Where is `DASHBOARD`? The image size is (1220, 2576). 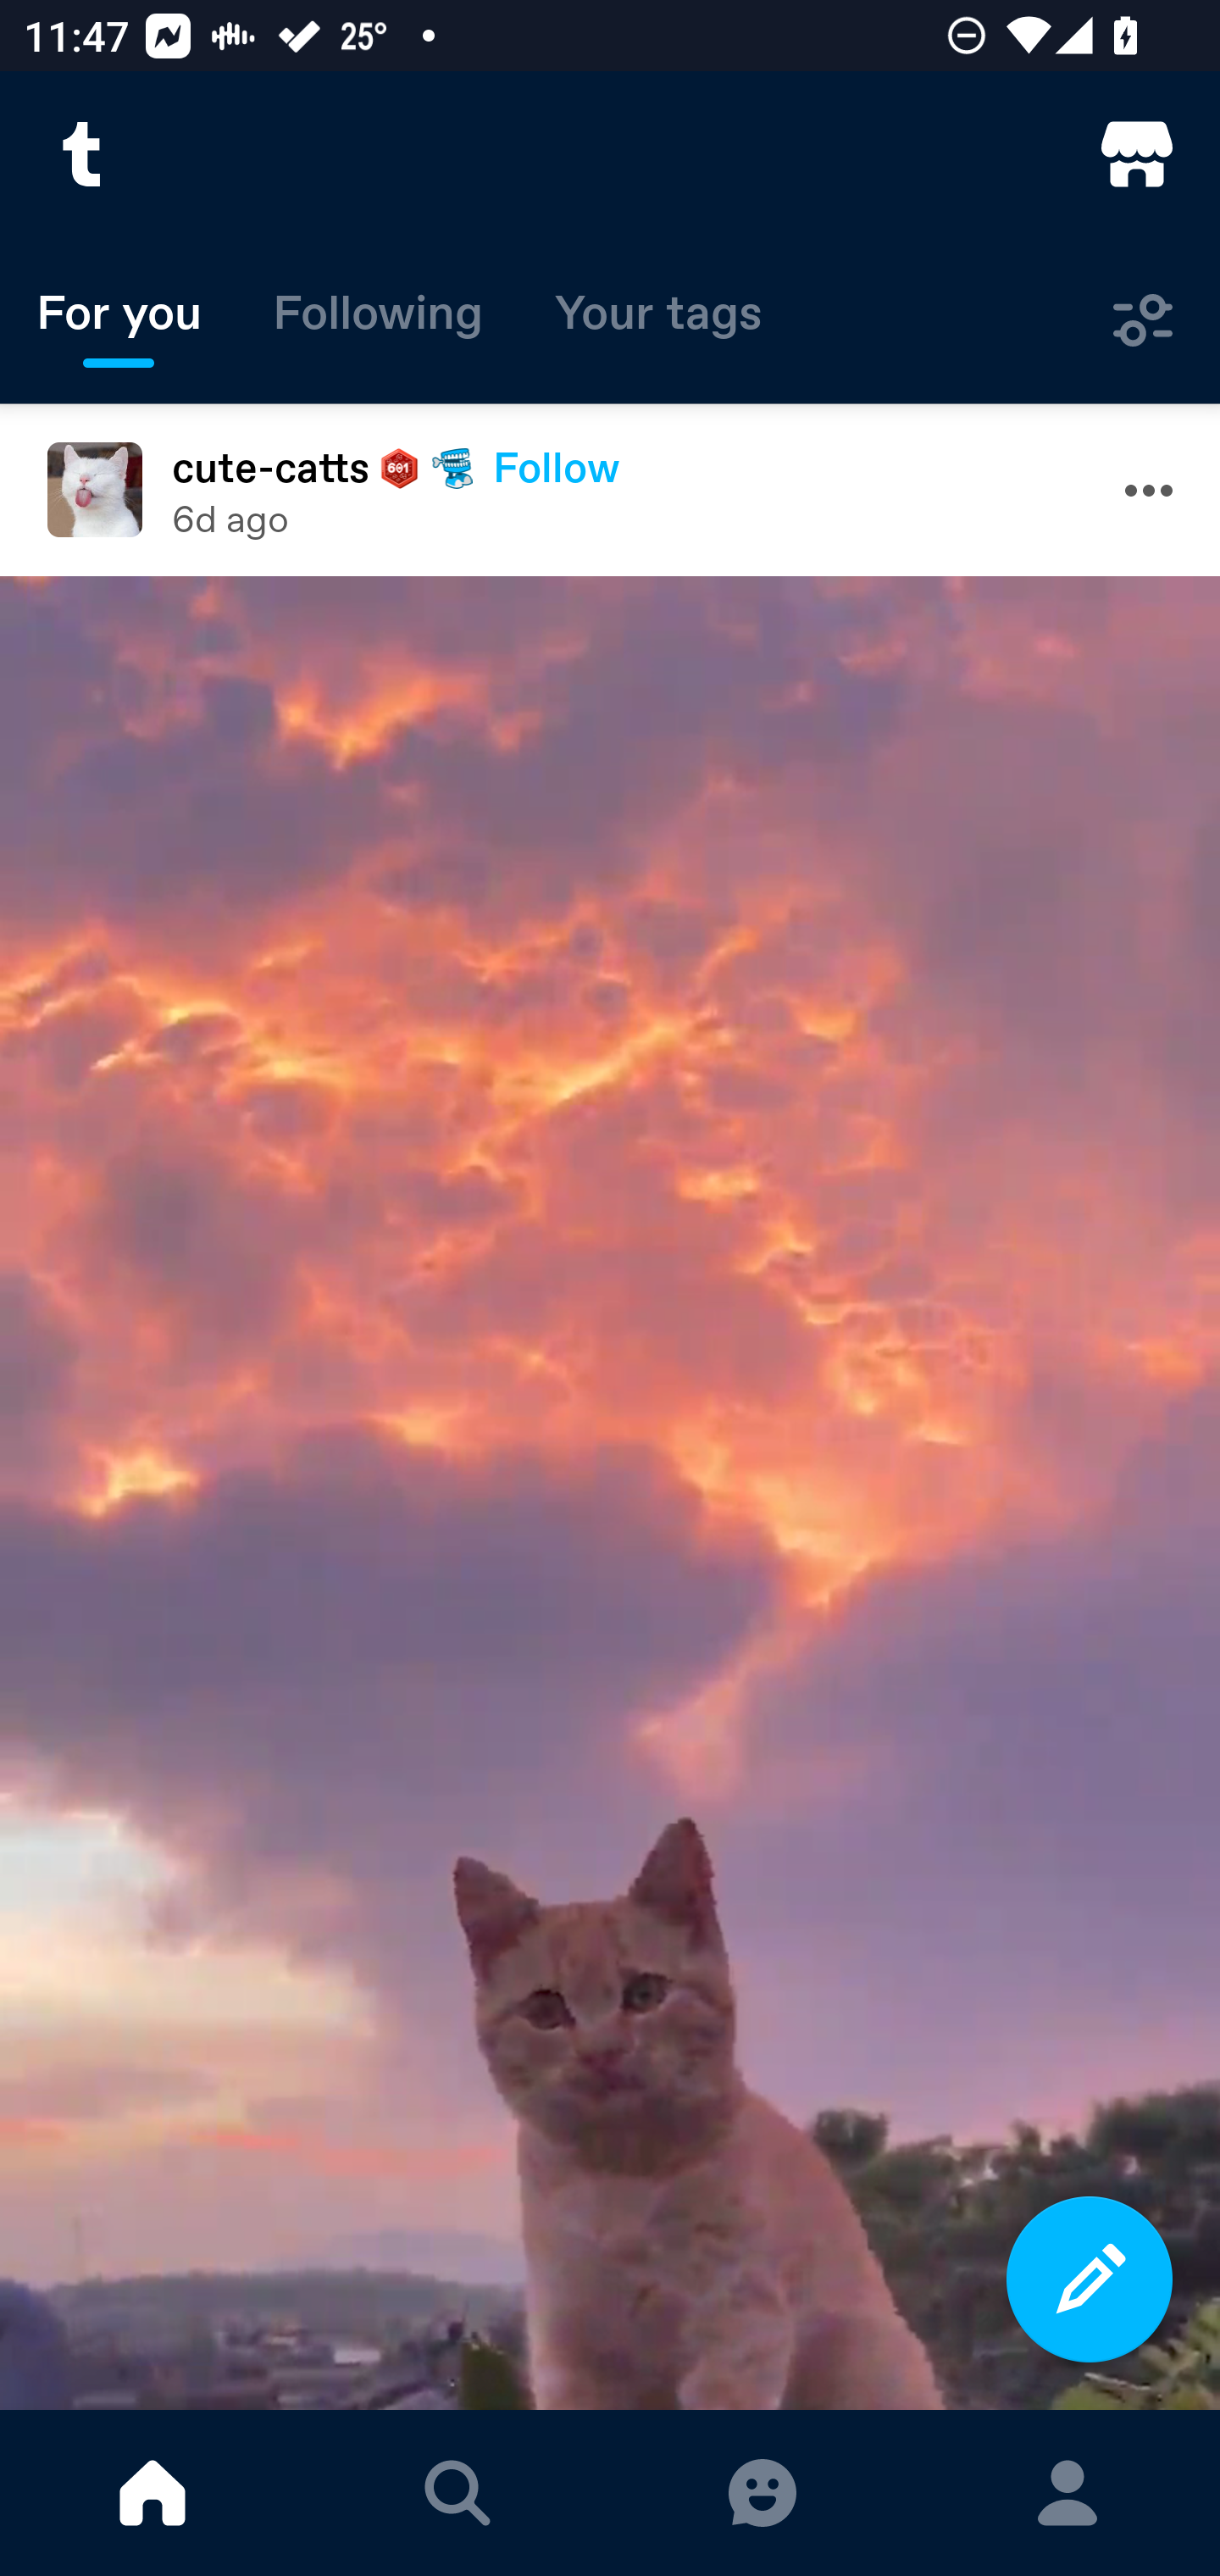 DASHBOARD is located at coordinates (152, 2493).